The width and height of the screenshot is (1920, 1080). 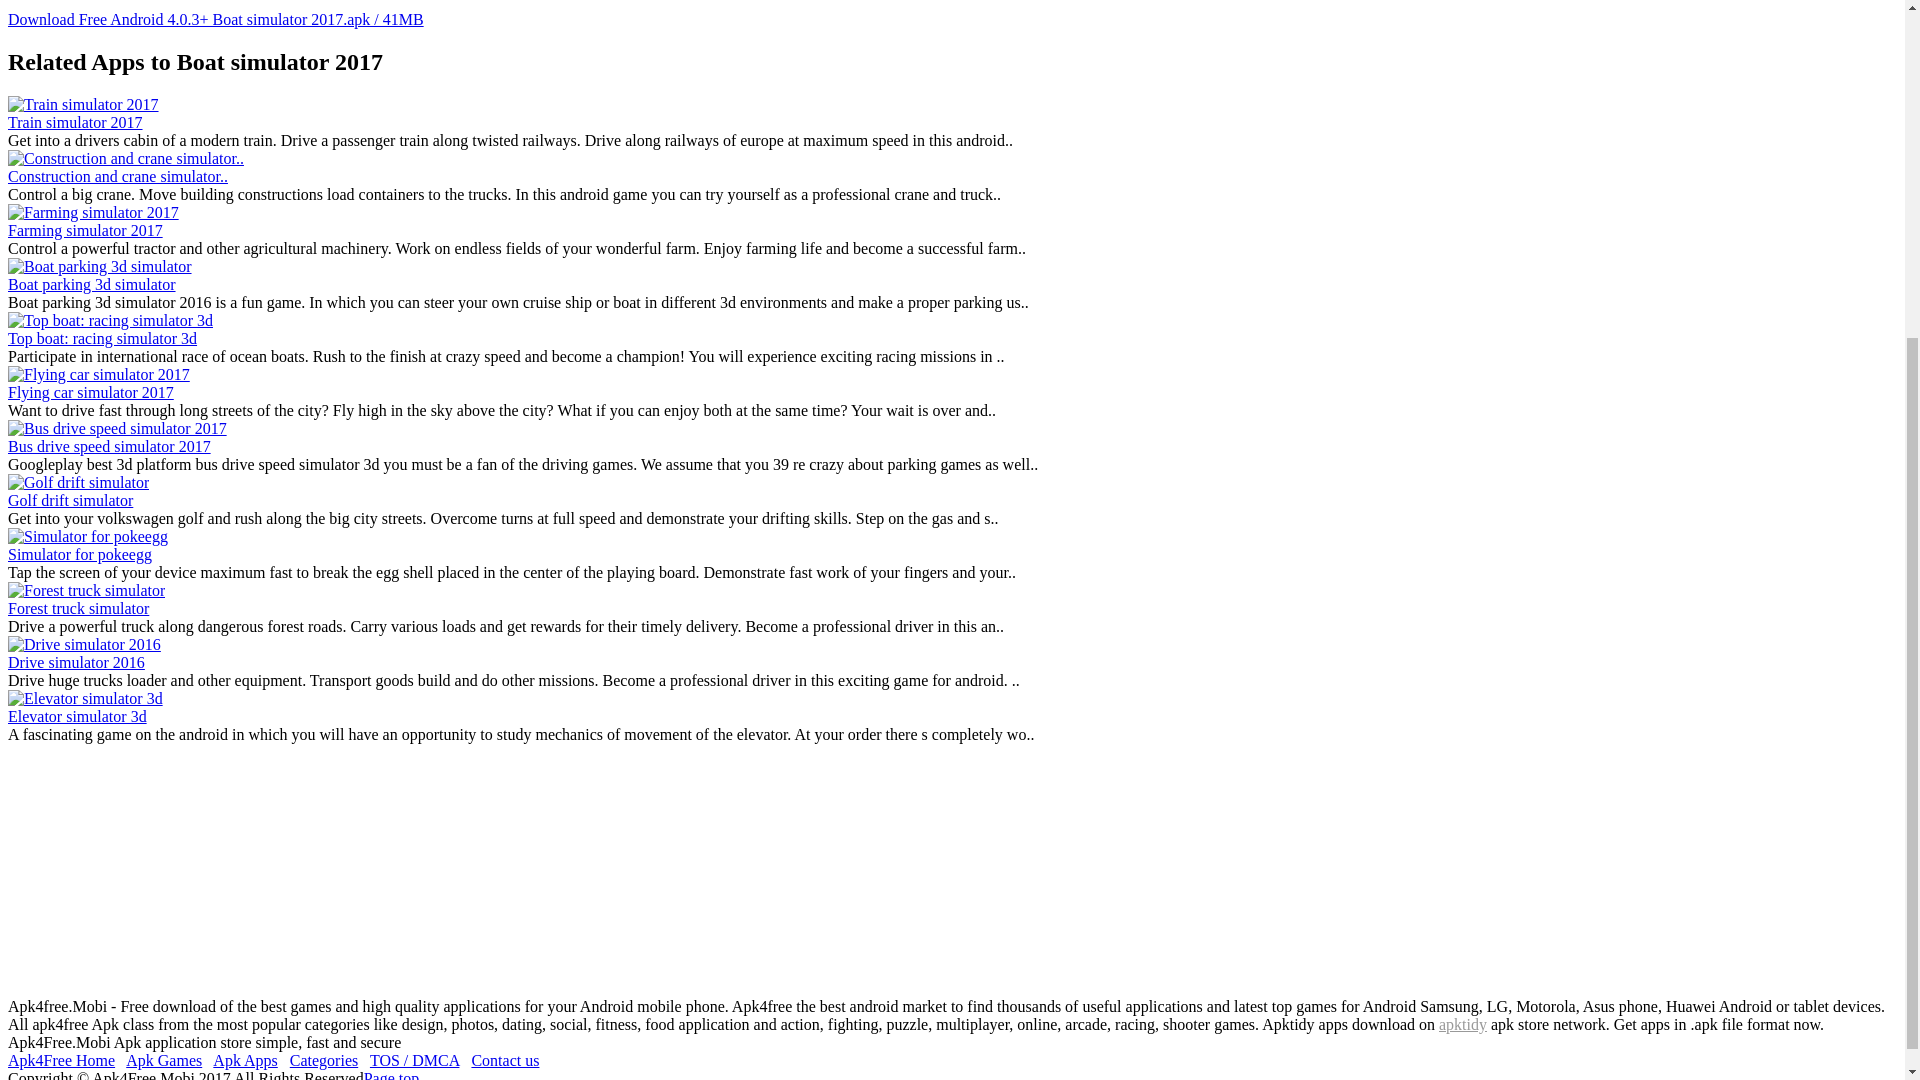 I want to click on Apk Apps, so click(x=244, y=1060).